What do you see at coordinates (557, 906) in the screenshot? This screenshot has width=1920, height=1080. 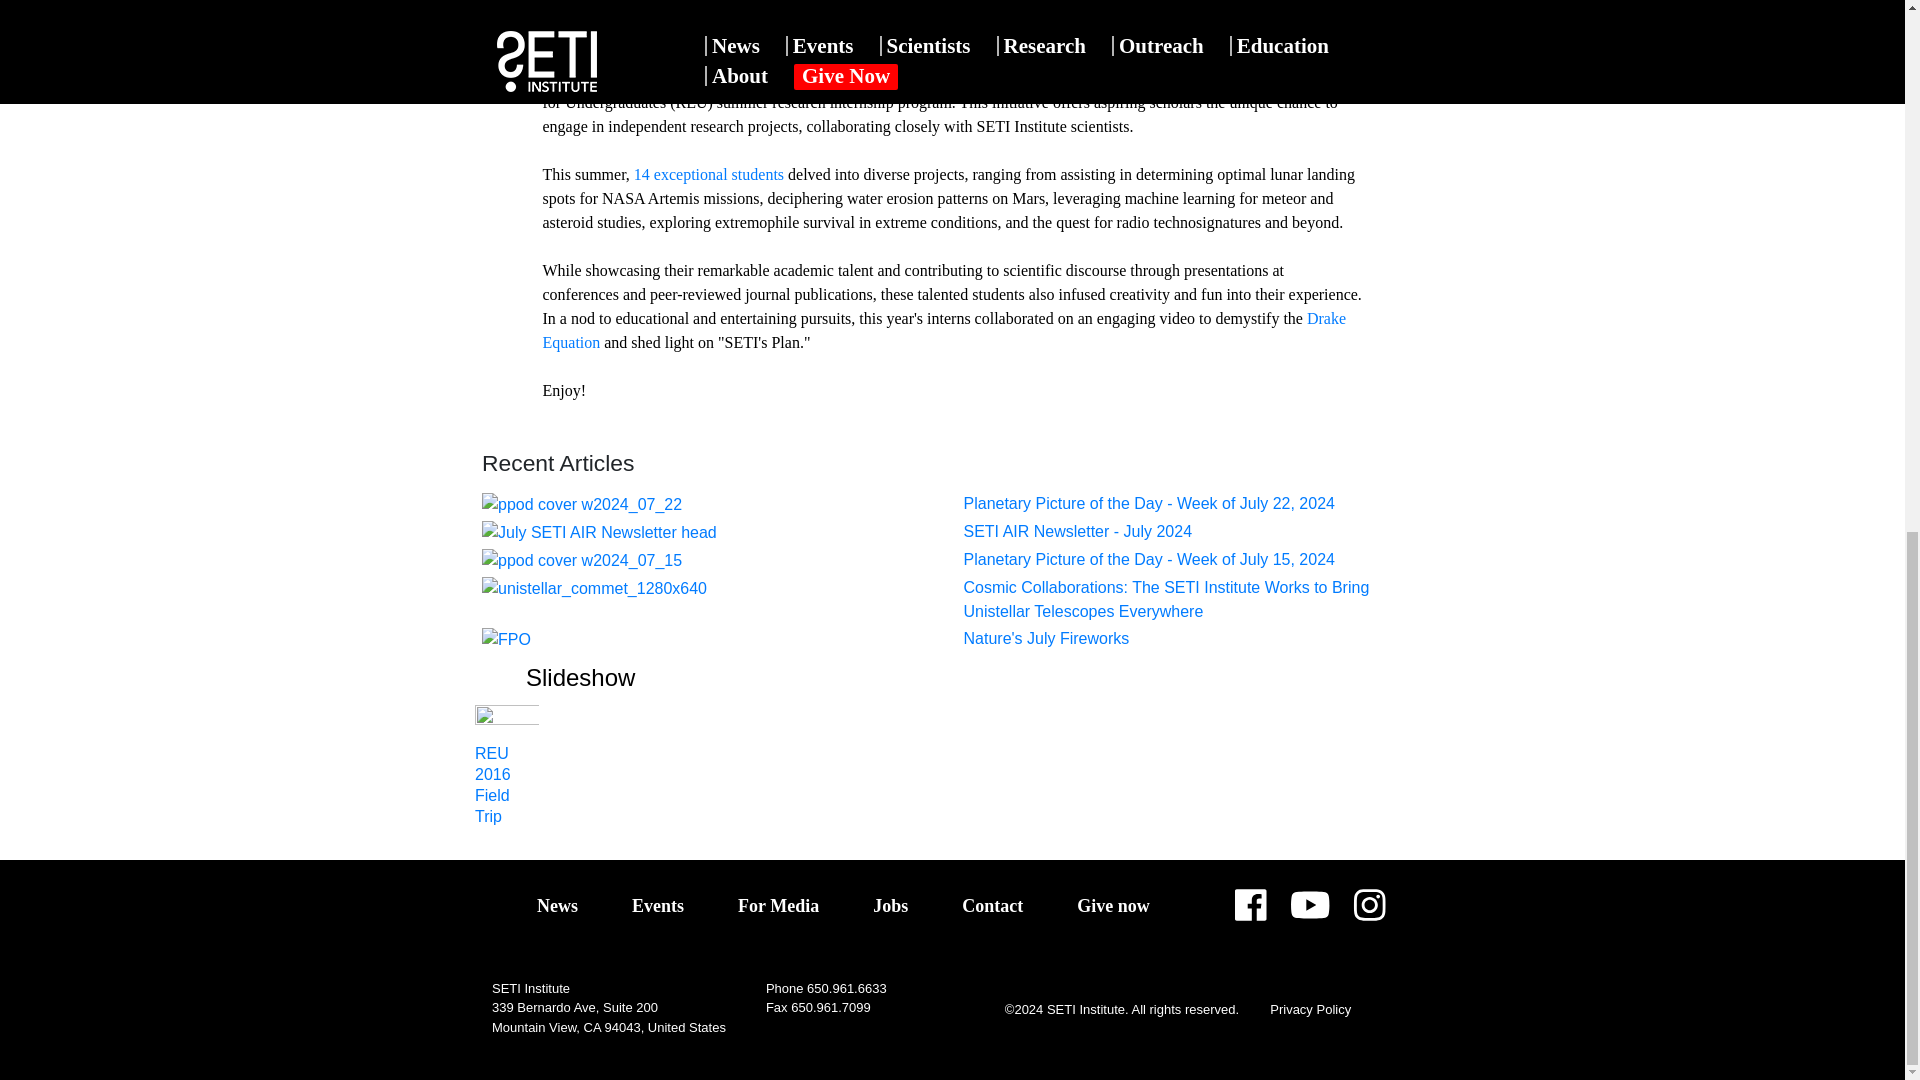 I see `News` at bounding box center [557, 906].